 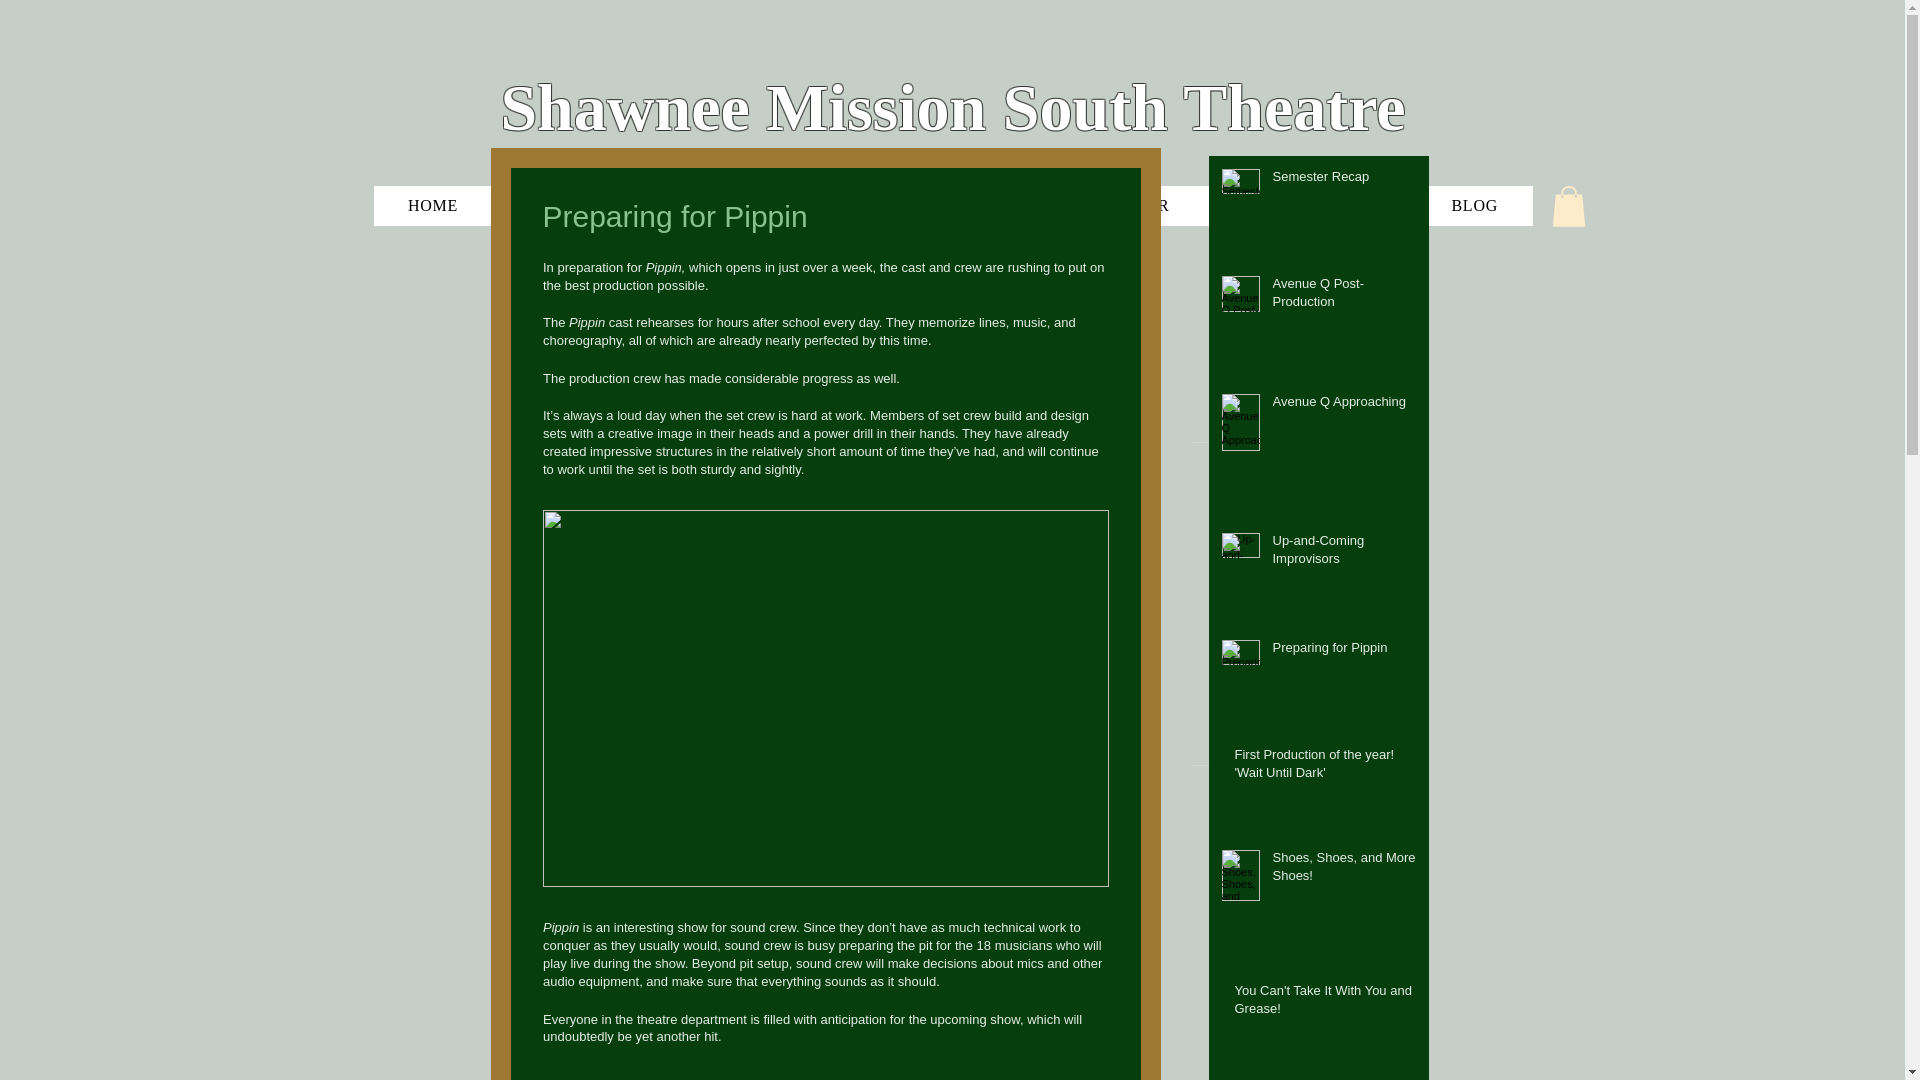 I want to click on ABOUT US, so click(x=802, y=205).